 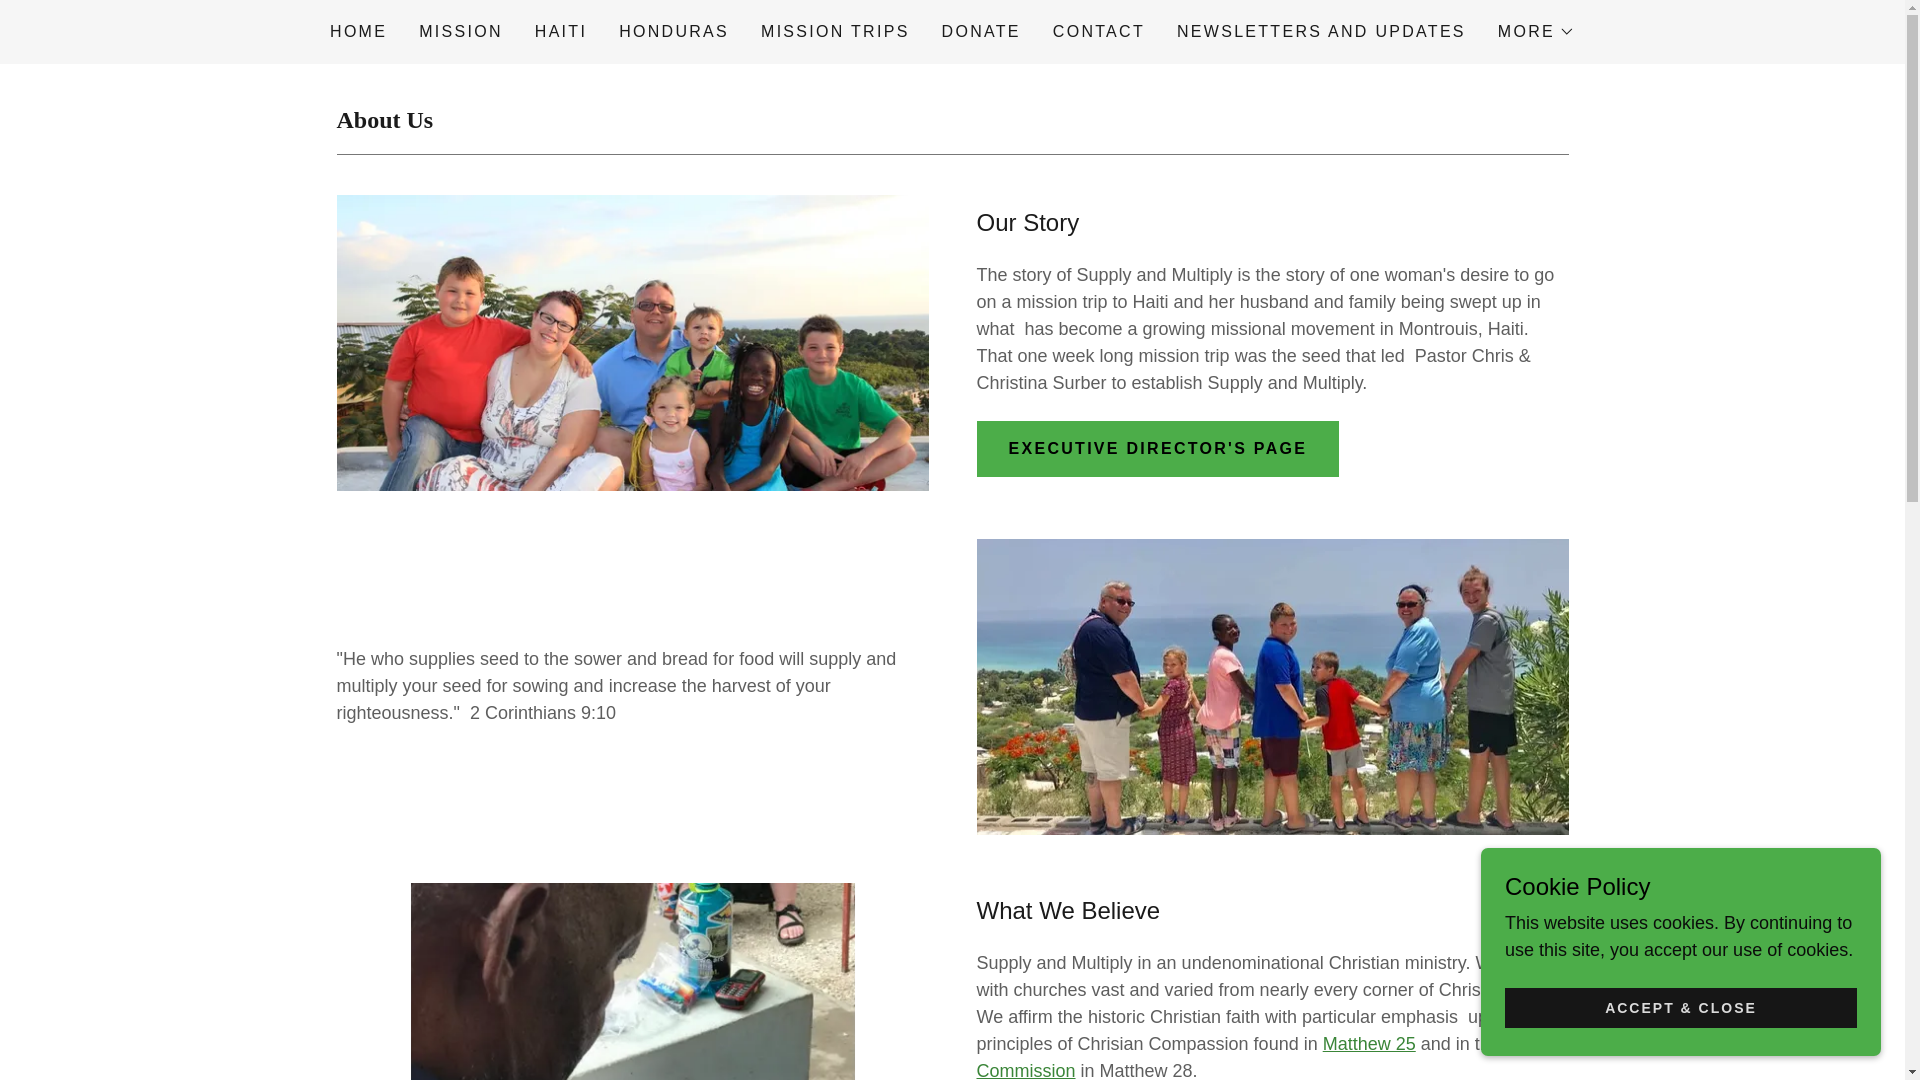 What do you see at coordinates (674, 32) in the screenshot?
I see `HONDURAS` at bounding box center [674, 32].